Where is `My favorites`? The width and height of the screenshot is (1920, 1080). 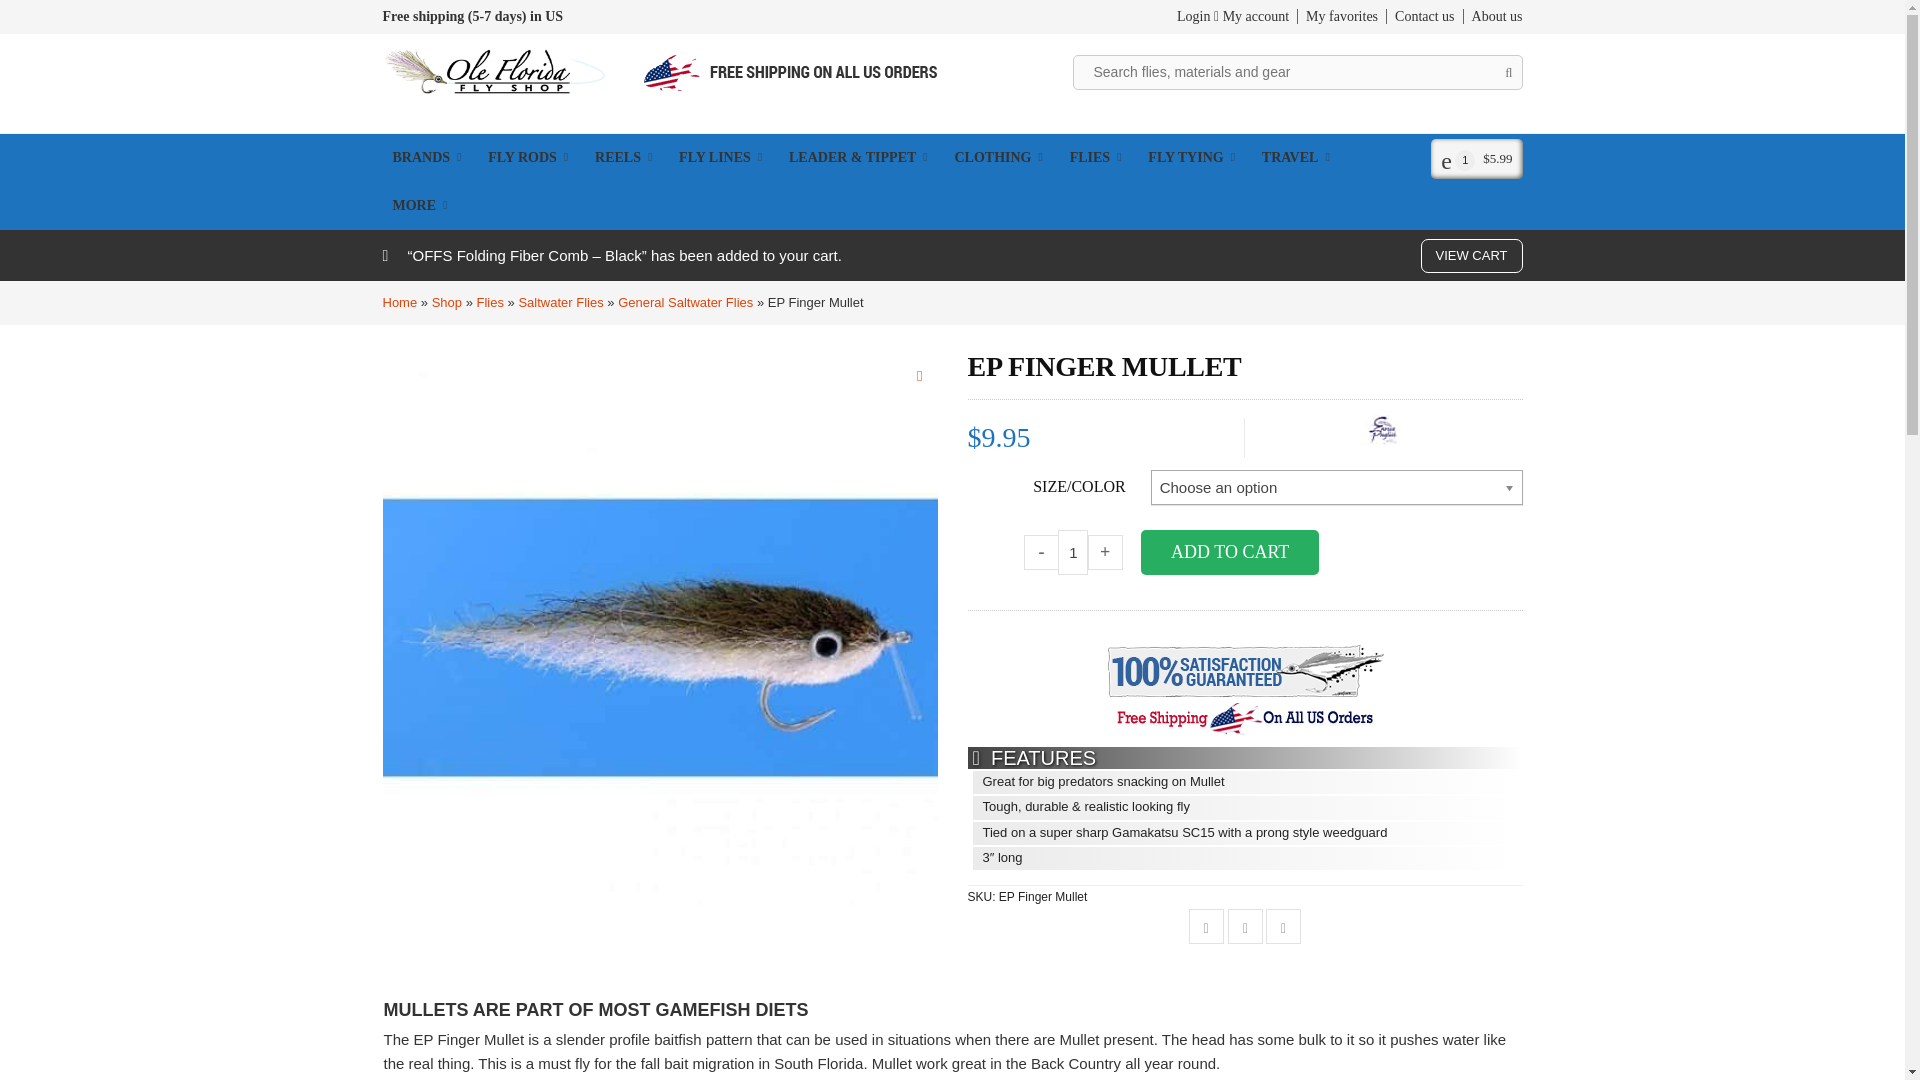
My favorites is located at coordinates (1338, 16).